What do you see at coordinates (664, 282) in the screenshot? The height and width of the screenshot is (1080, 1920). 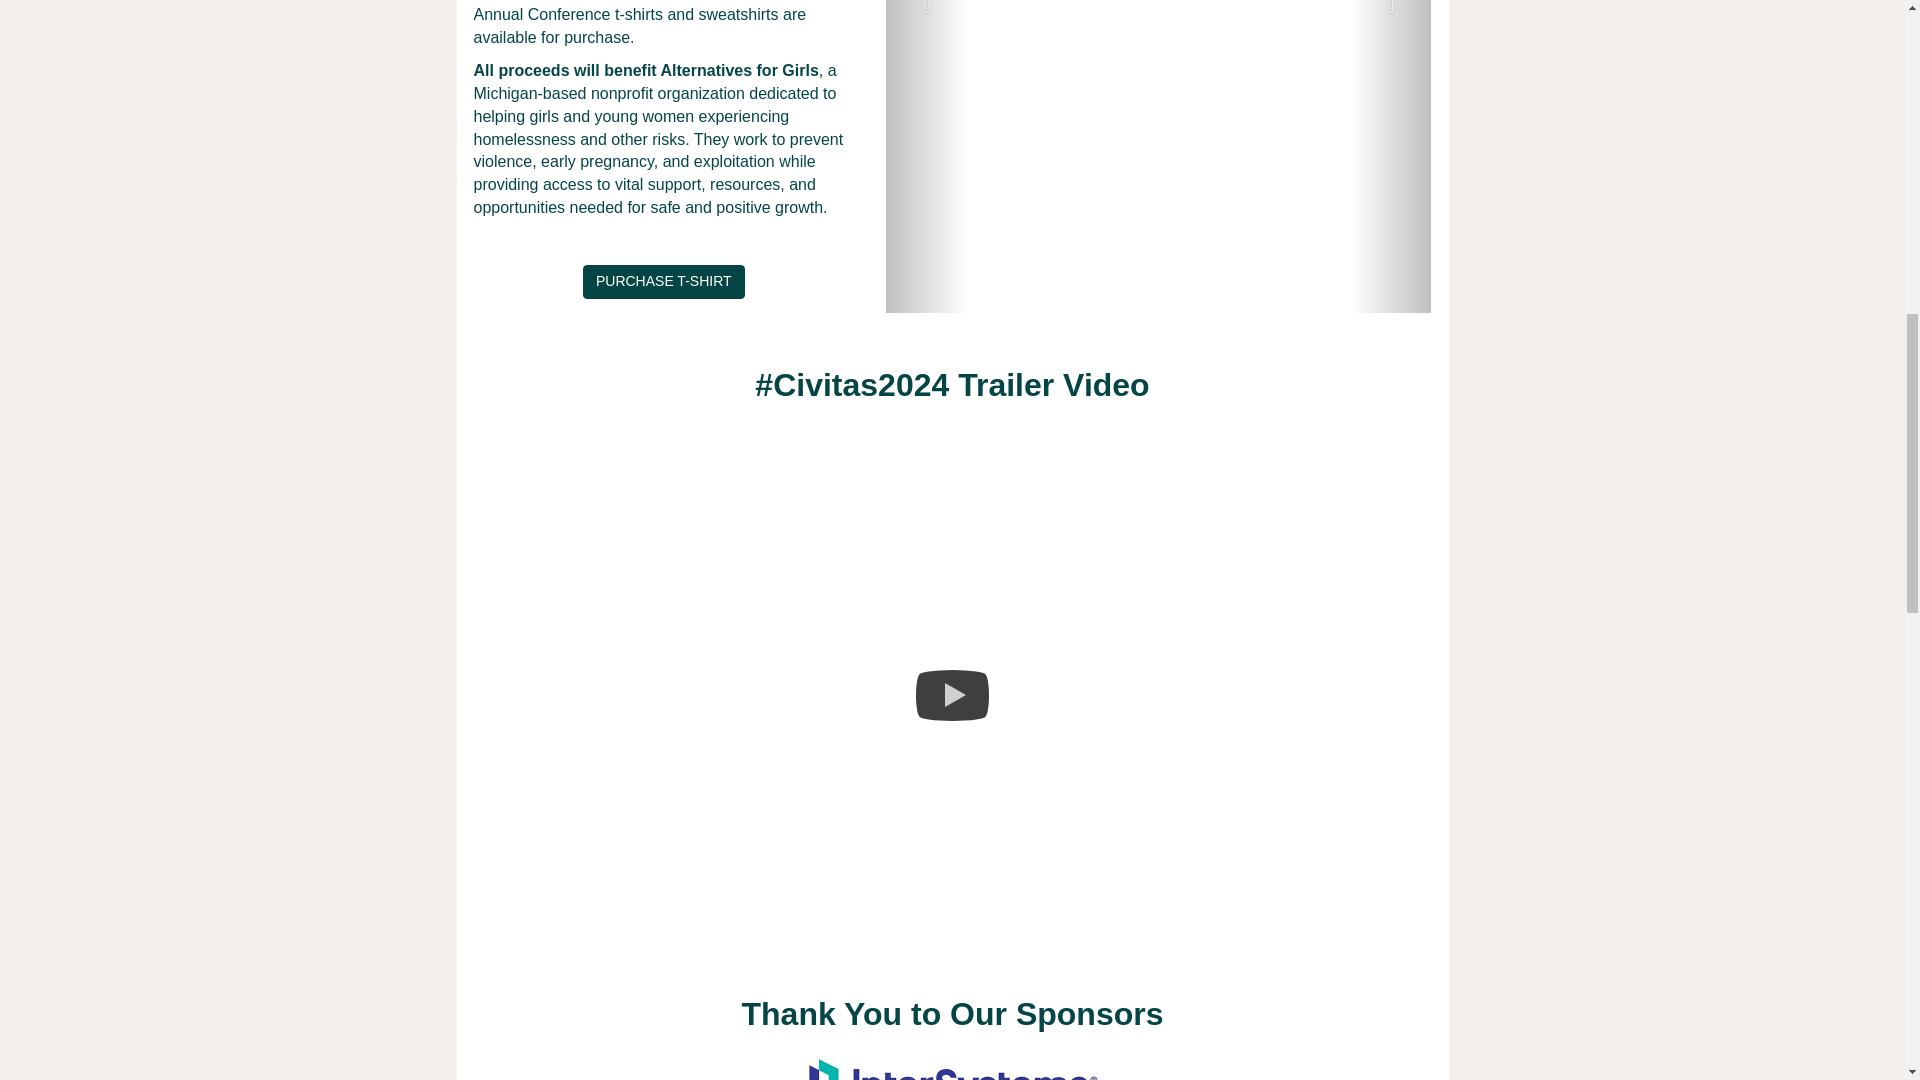 I see `PURCHASE T-SHIRT` at bounding box center [664, 282].